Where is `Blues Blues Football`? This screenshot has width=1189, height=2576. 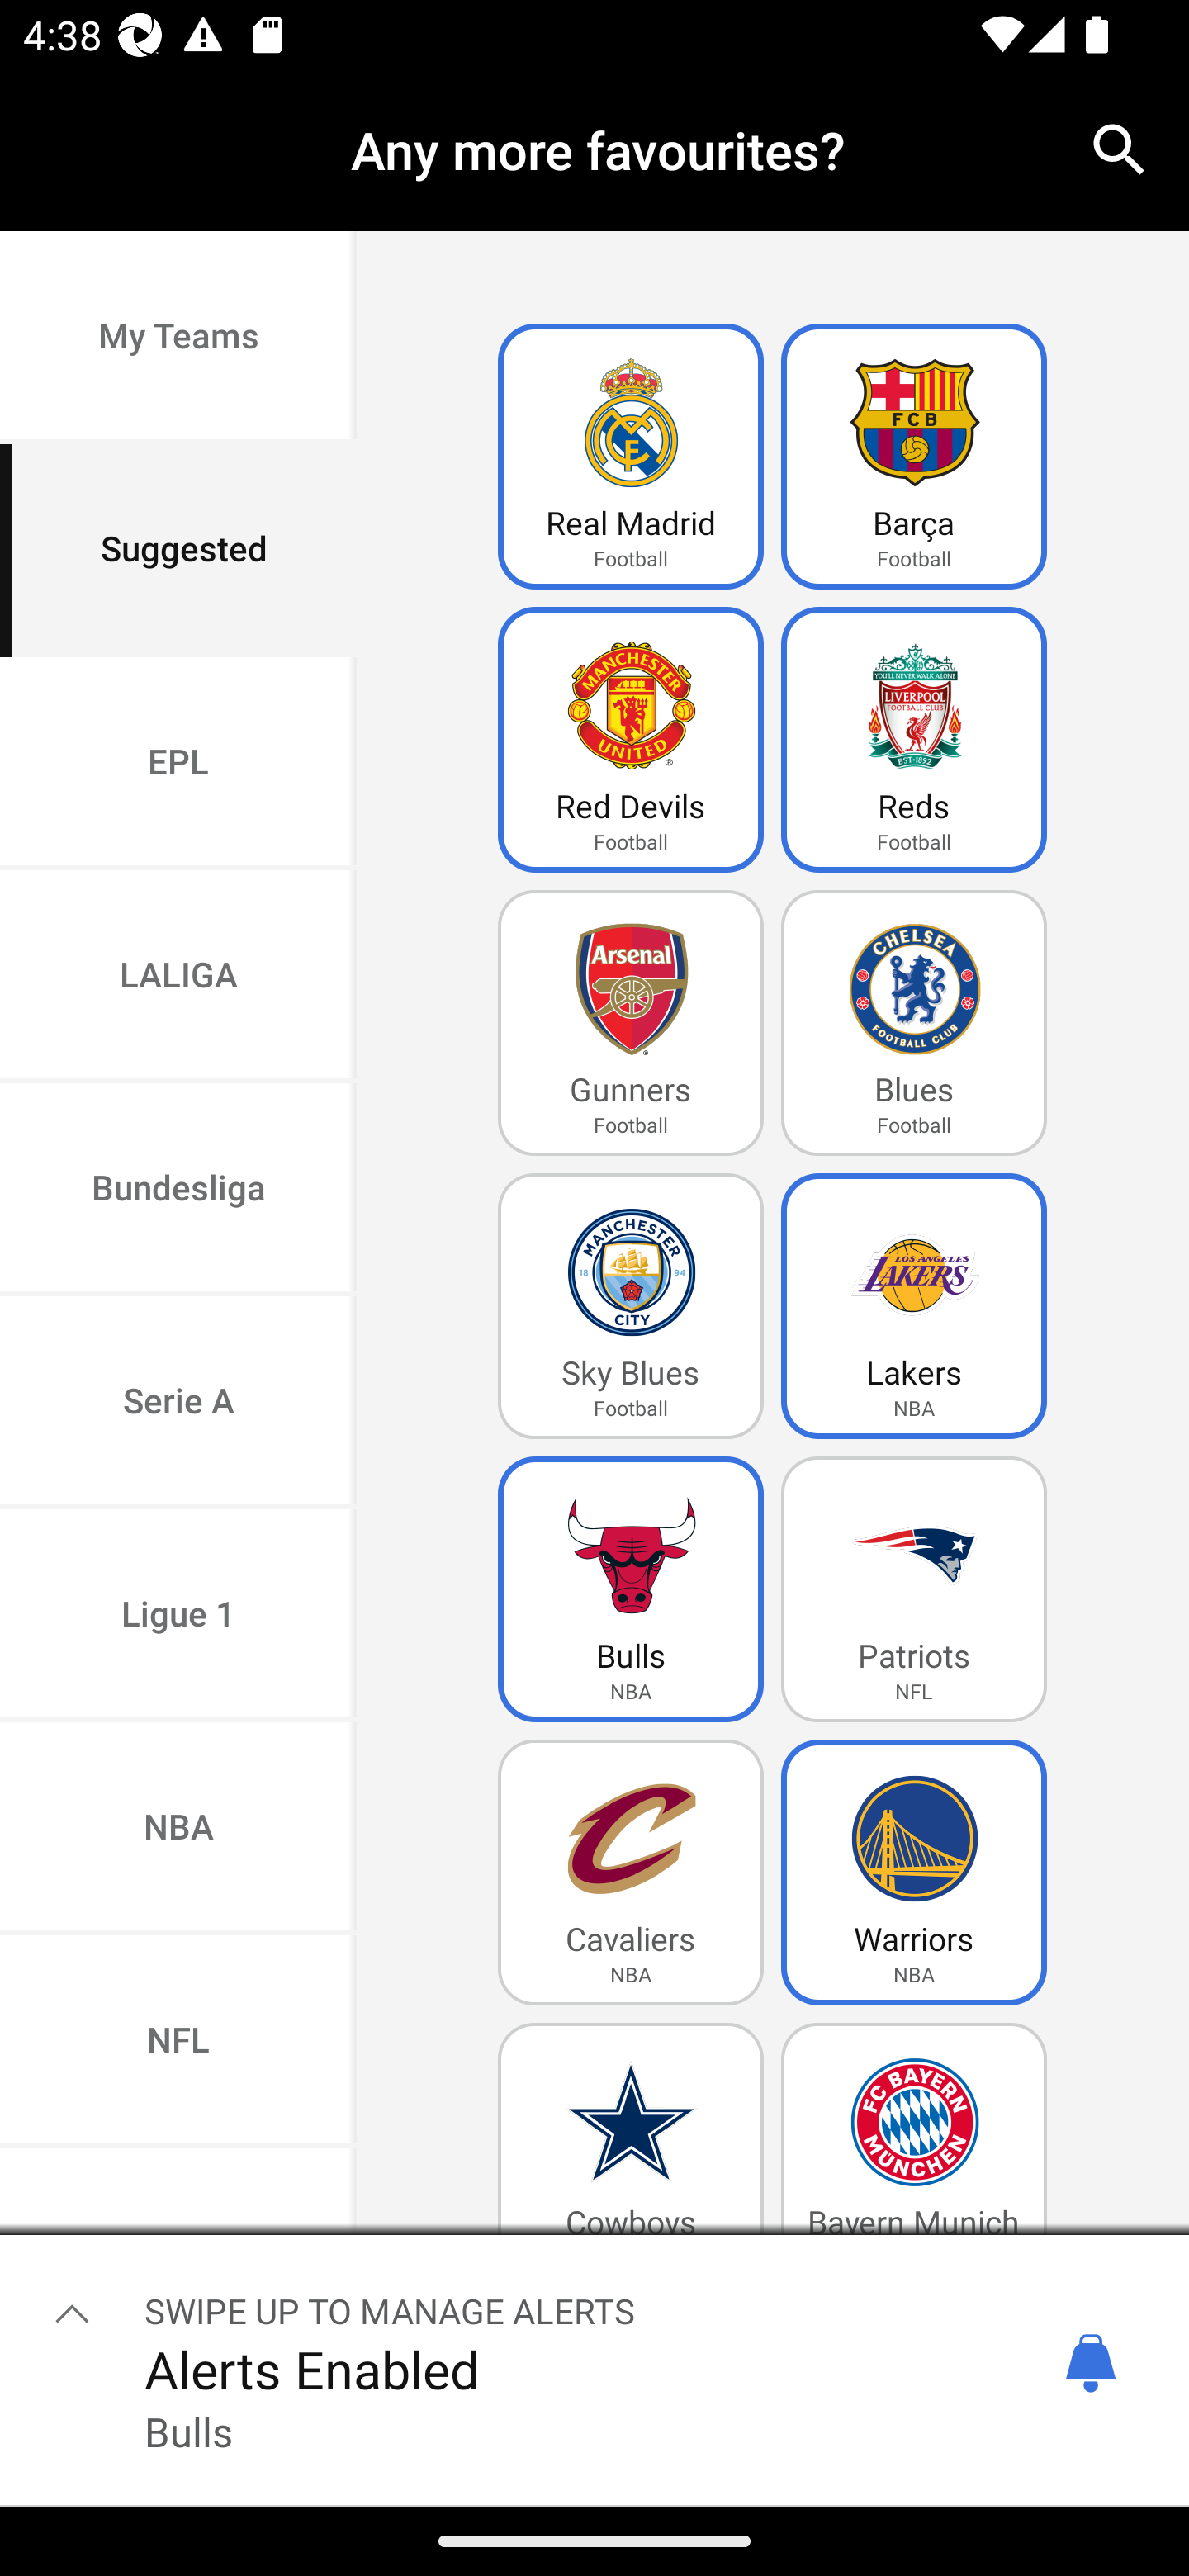
Blues Blues Football is located at coordinates (914, 1024).